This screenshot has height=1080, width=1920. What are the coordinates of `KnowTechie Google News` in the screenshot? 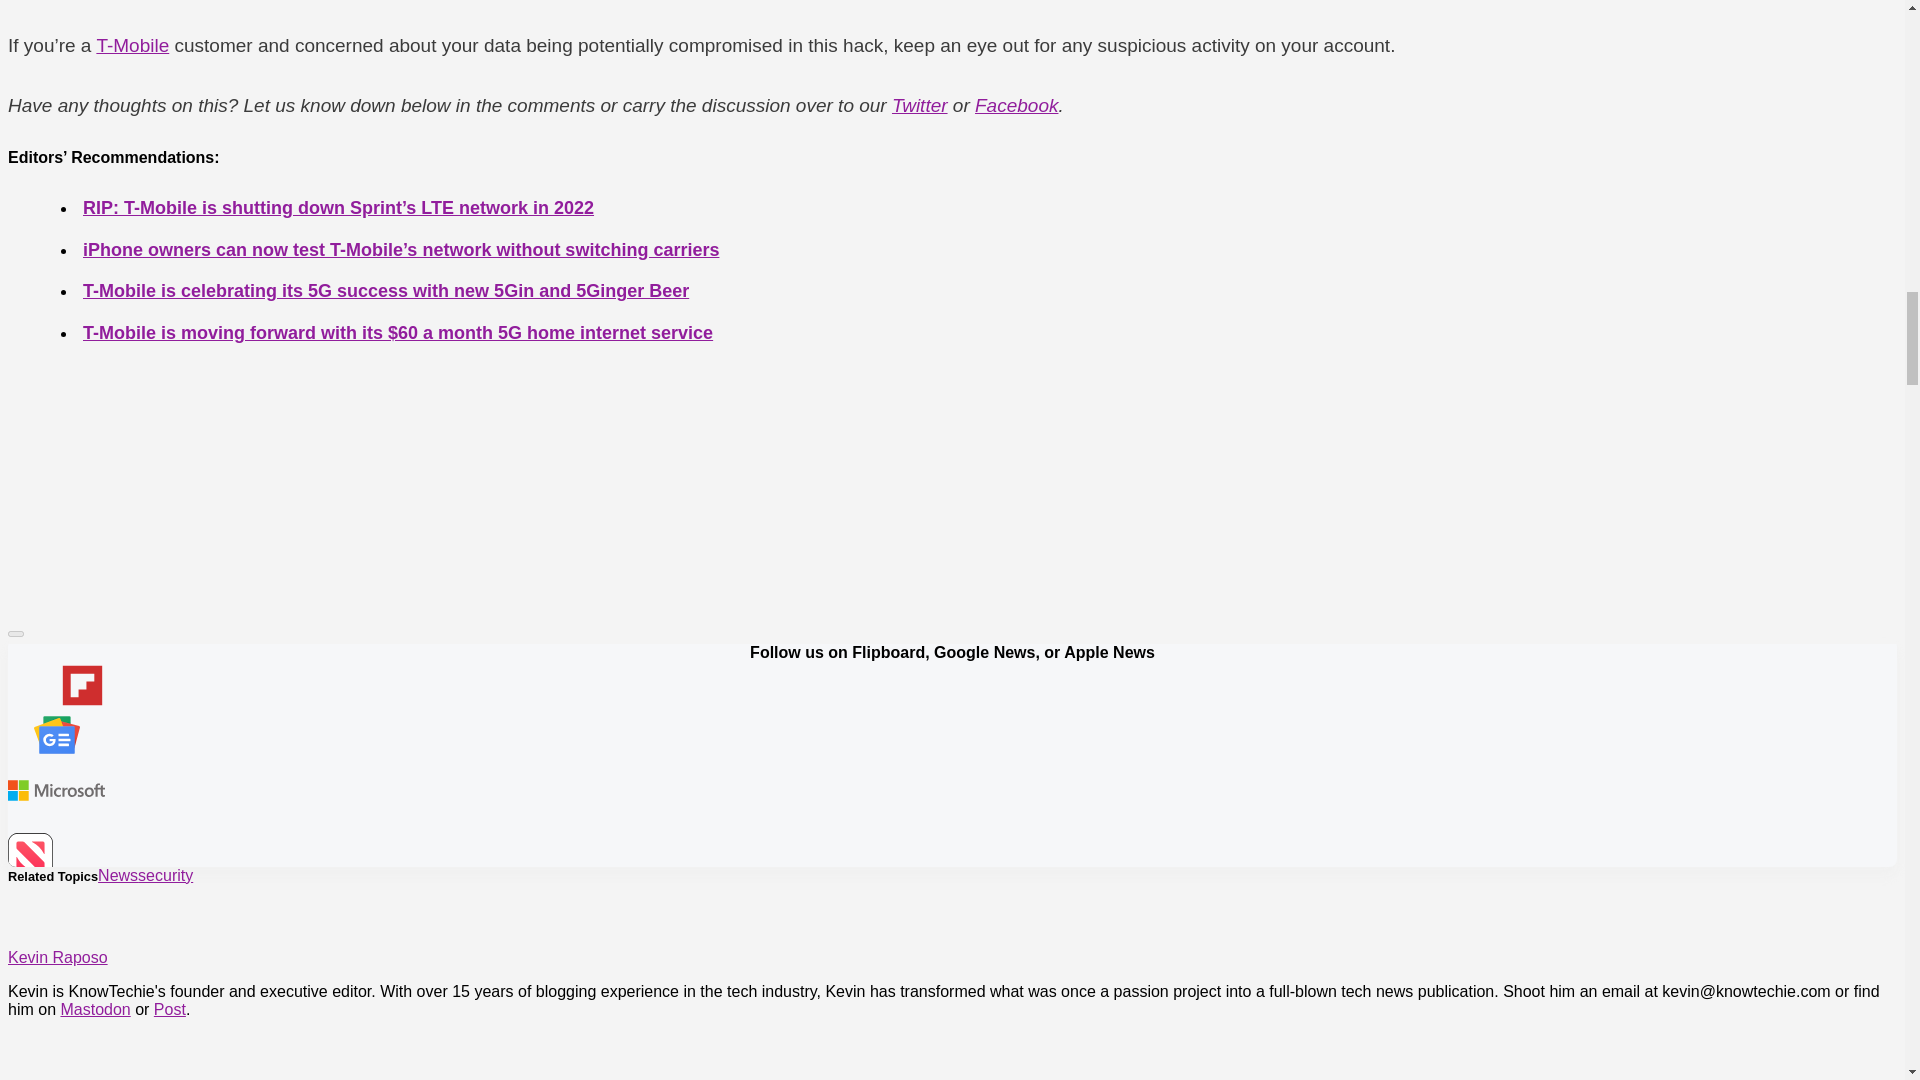 It's located at (56, 736).